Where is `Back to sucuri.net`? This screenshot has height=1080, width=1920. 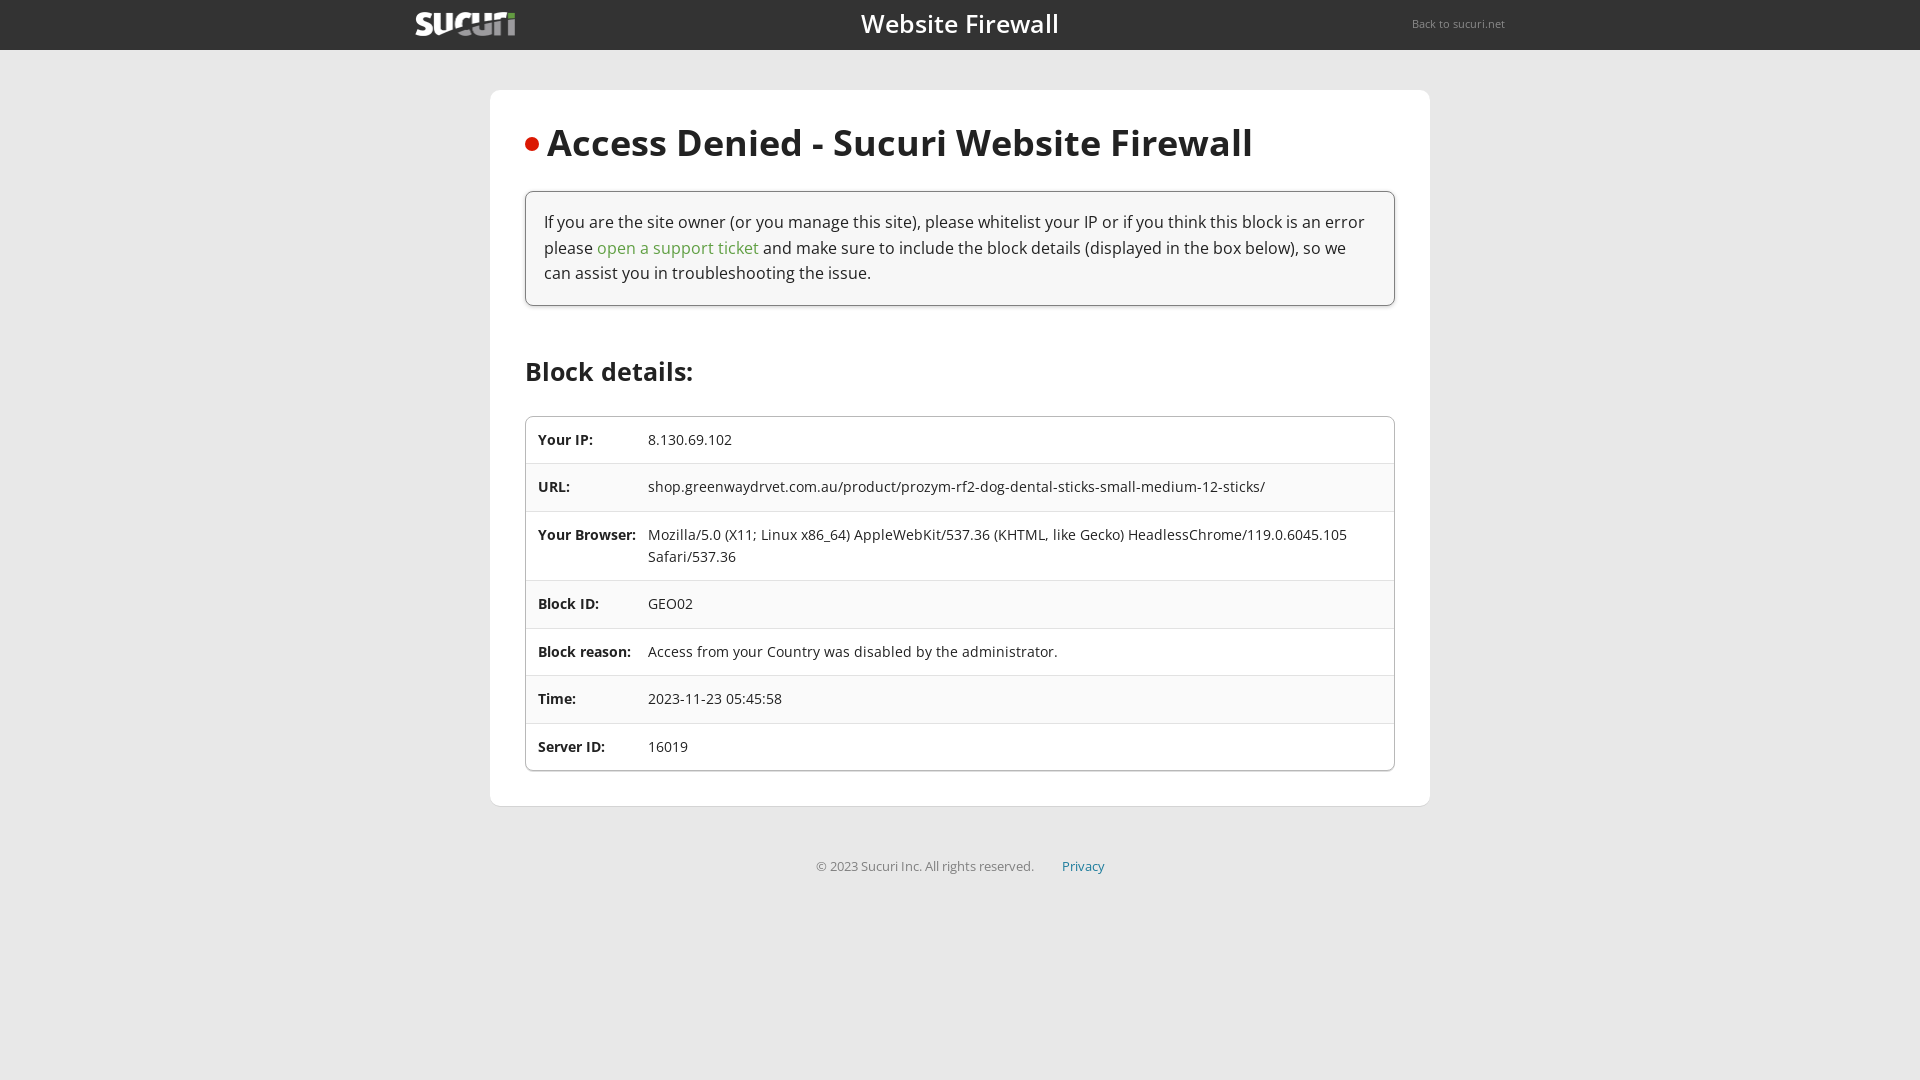 Back to sucuri.net is located at coordinates (1458, 24).